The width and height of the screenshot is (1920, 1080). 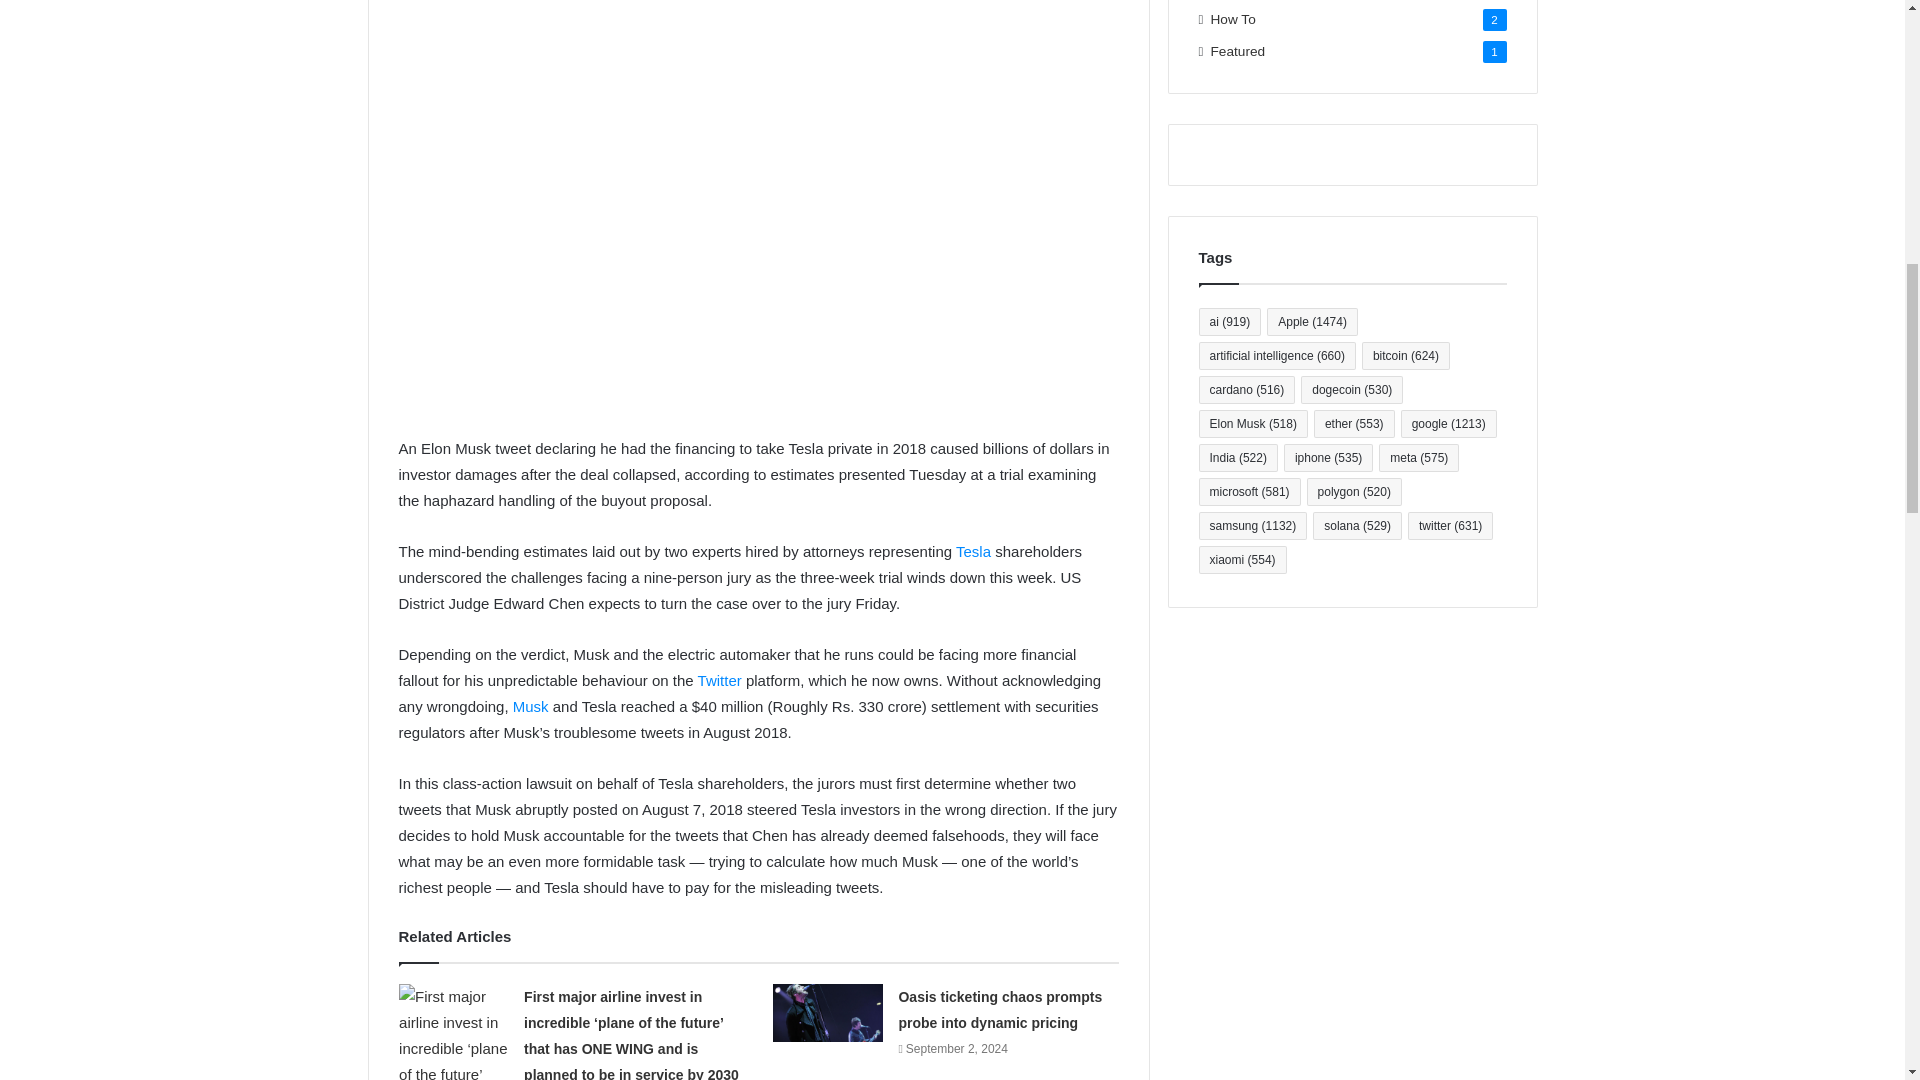 I want to click on Twitter, so click(x=720, y=680).